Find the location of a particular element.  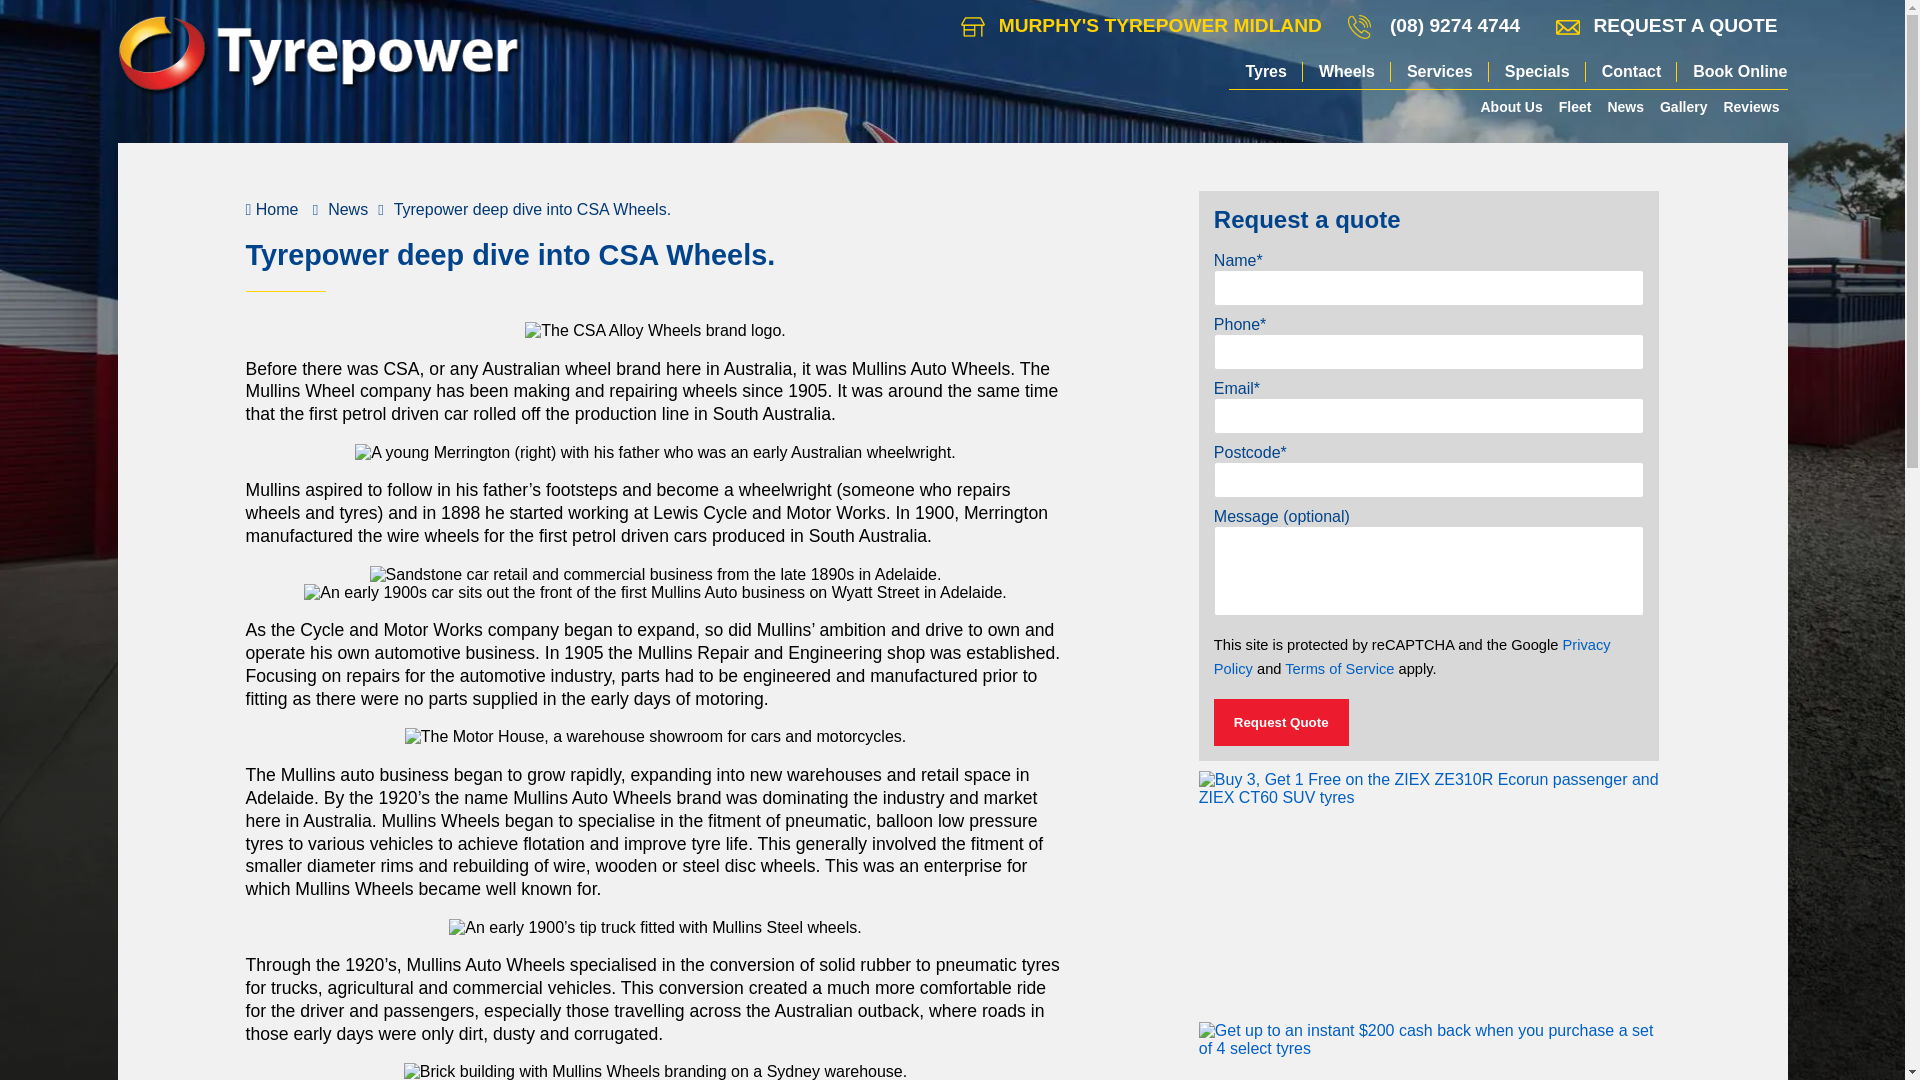

Contact Murphy's Tyrepower Midland is located at coordinates (1141, 26).